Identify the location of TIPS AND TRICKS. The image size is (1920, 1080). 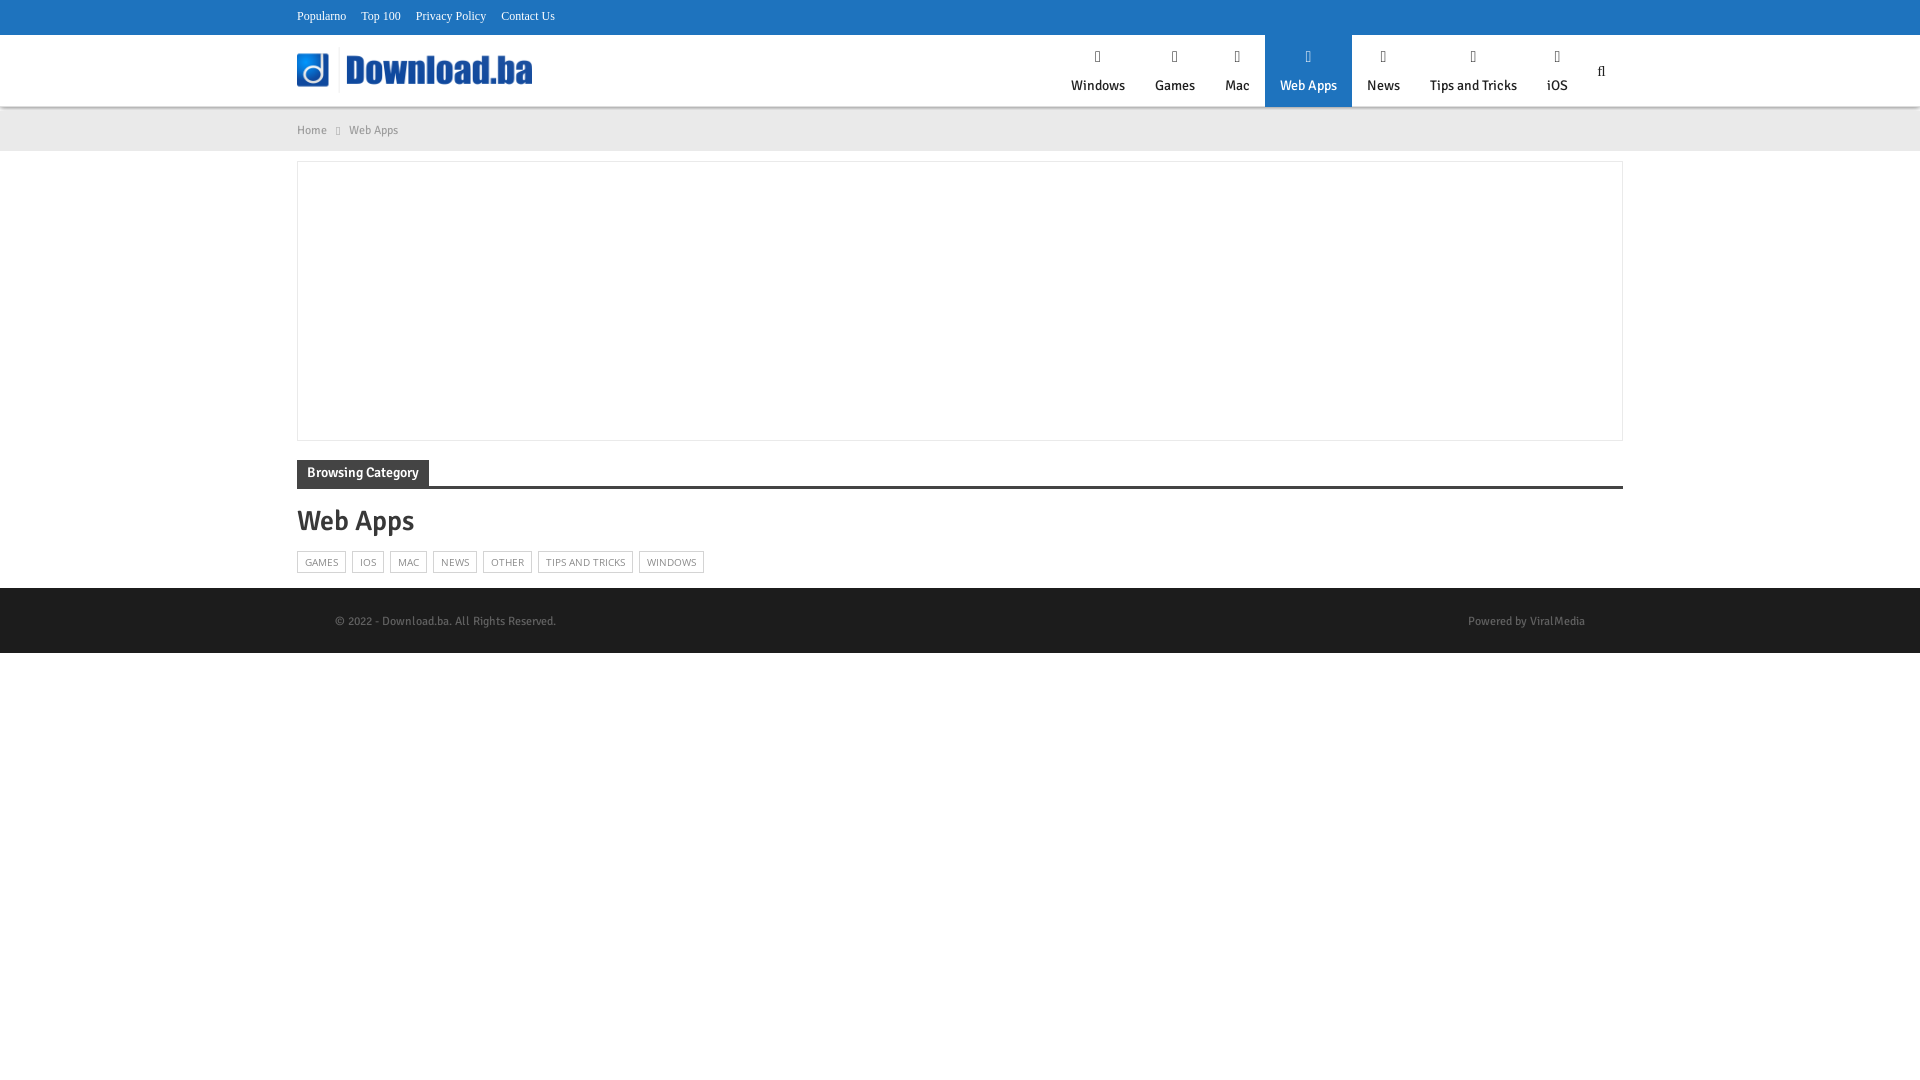
(586, 562).